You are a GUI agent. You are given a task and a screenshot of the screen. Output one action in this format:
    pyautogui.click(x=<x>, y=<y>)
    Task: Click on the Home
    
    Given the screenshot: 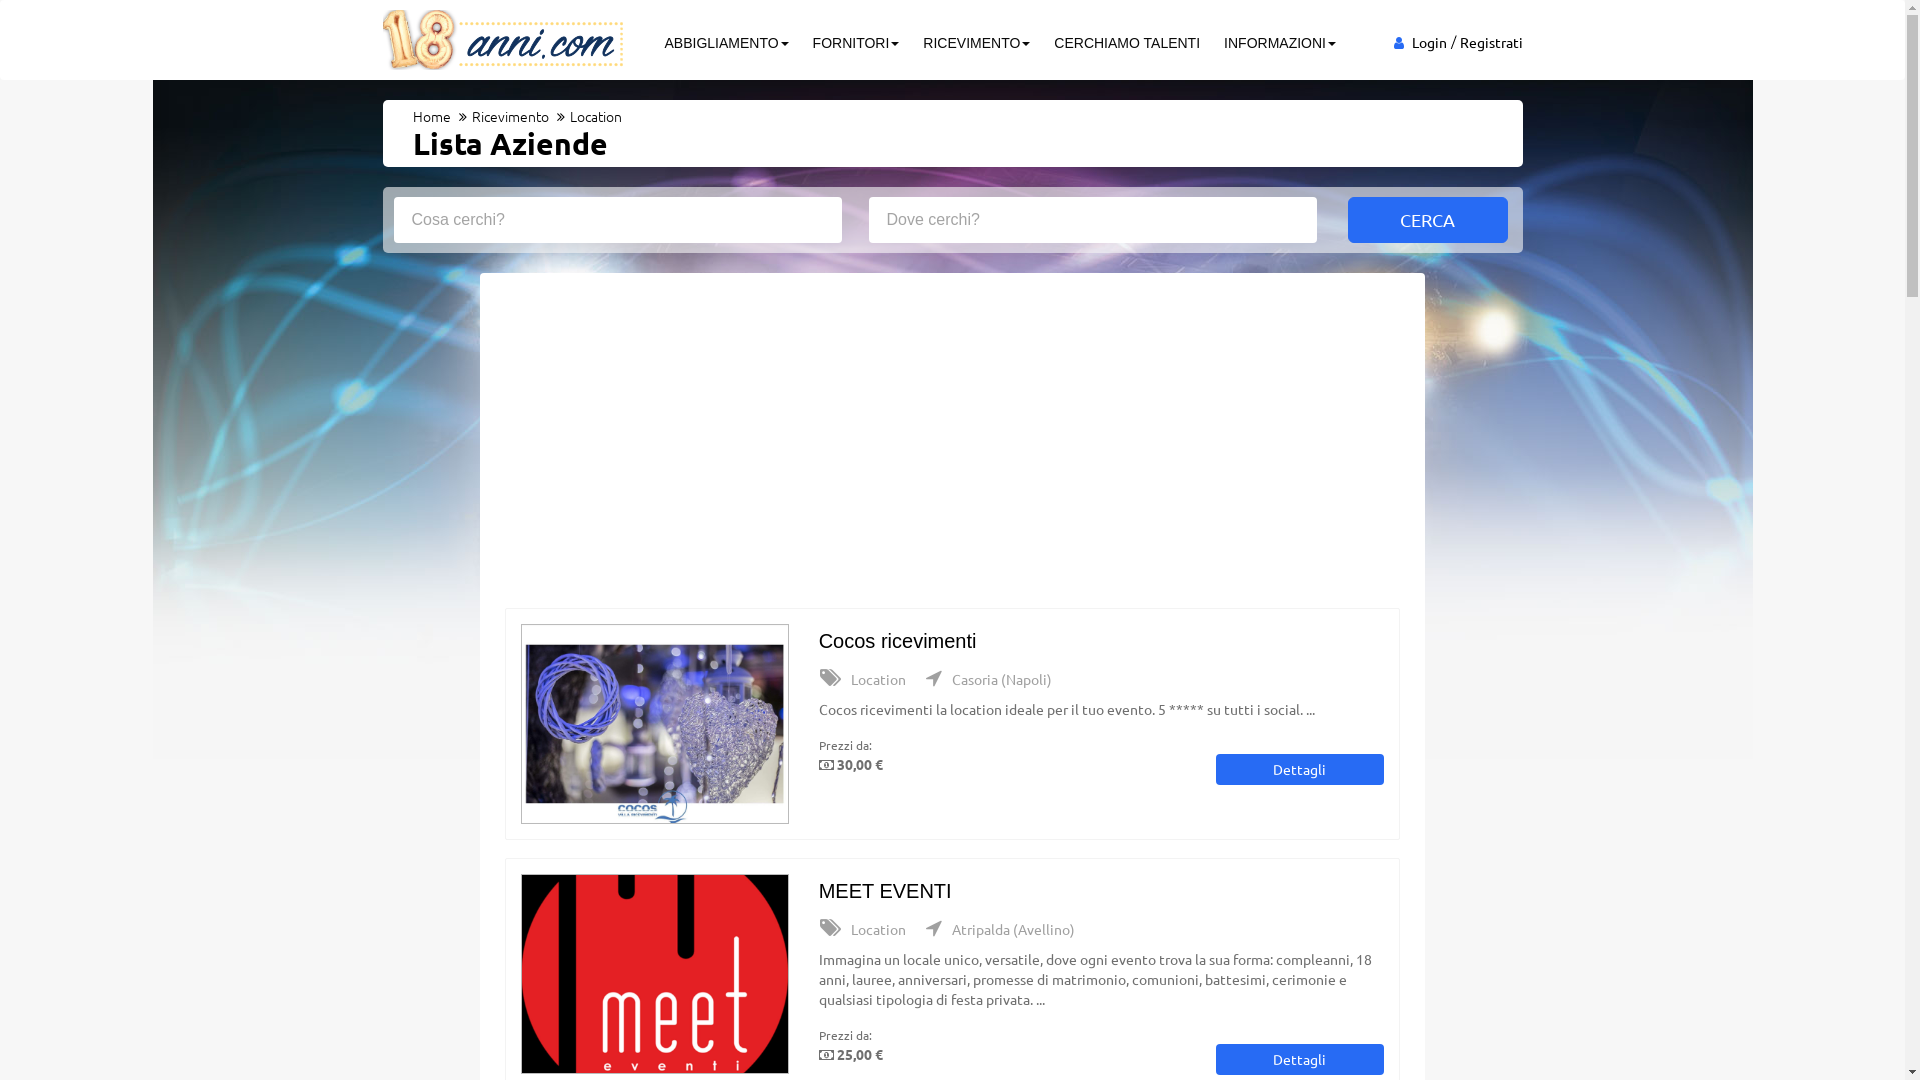 What is the action you would take?
    pyautogui.click(x=431, y=116)
    